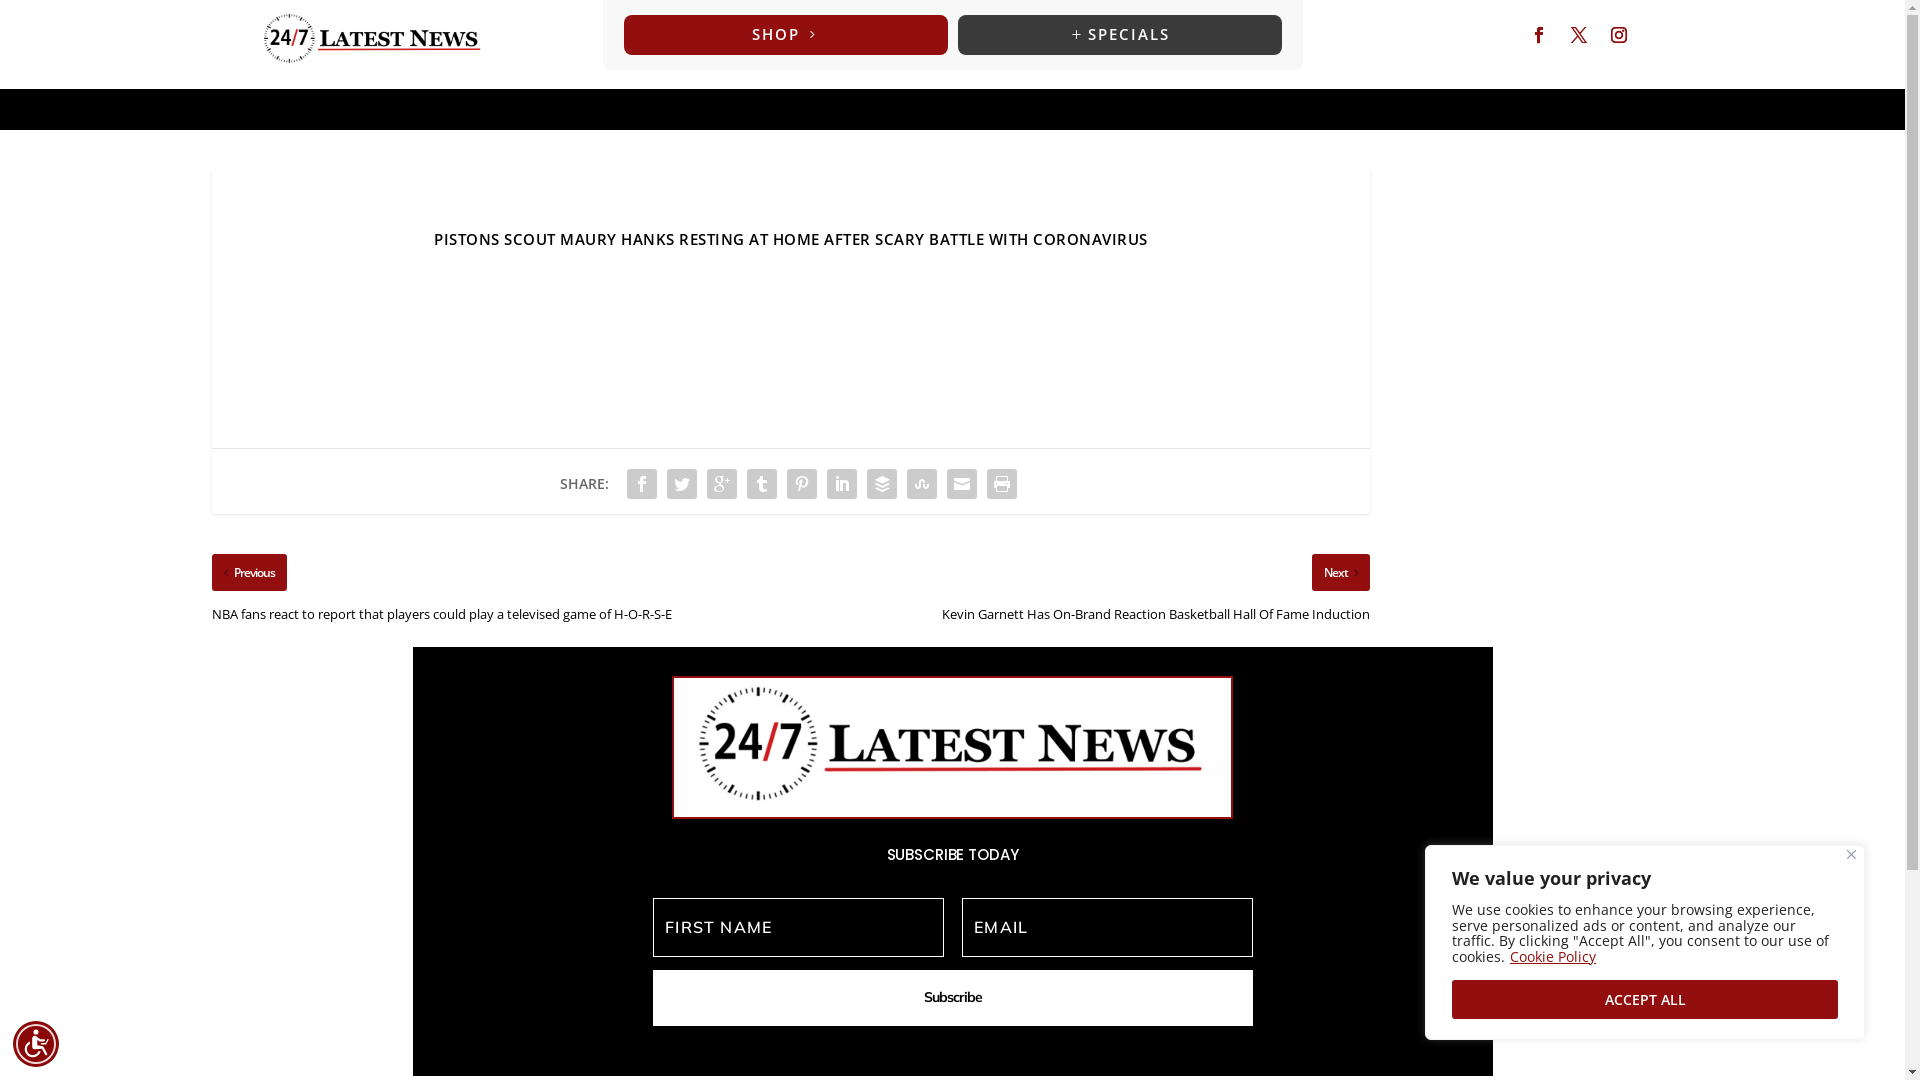 Image resolution: width=1920 pixels, height=1080 pixels. What do you see at coordinates (952, 998) in the screenshot?
I see `Subscribe` at bounding box center [952, 998].